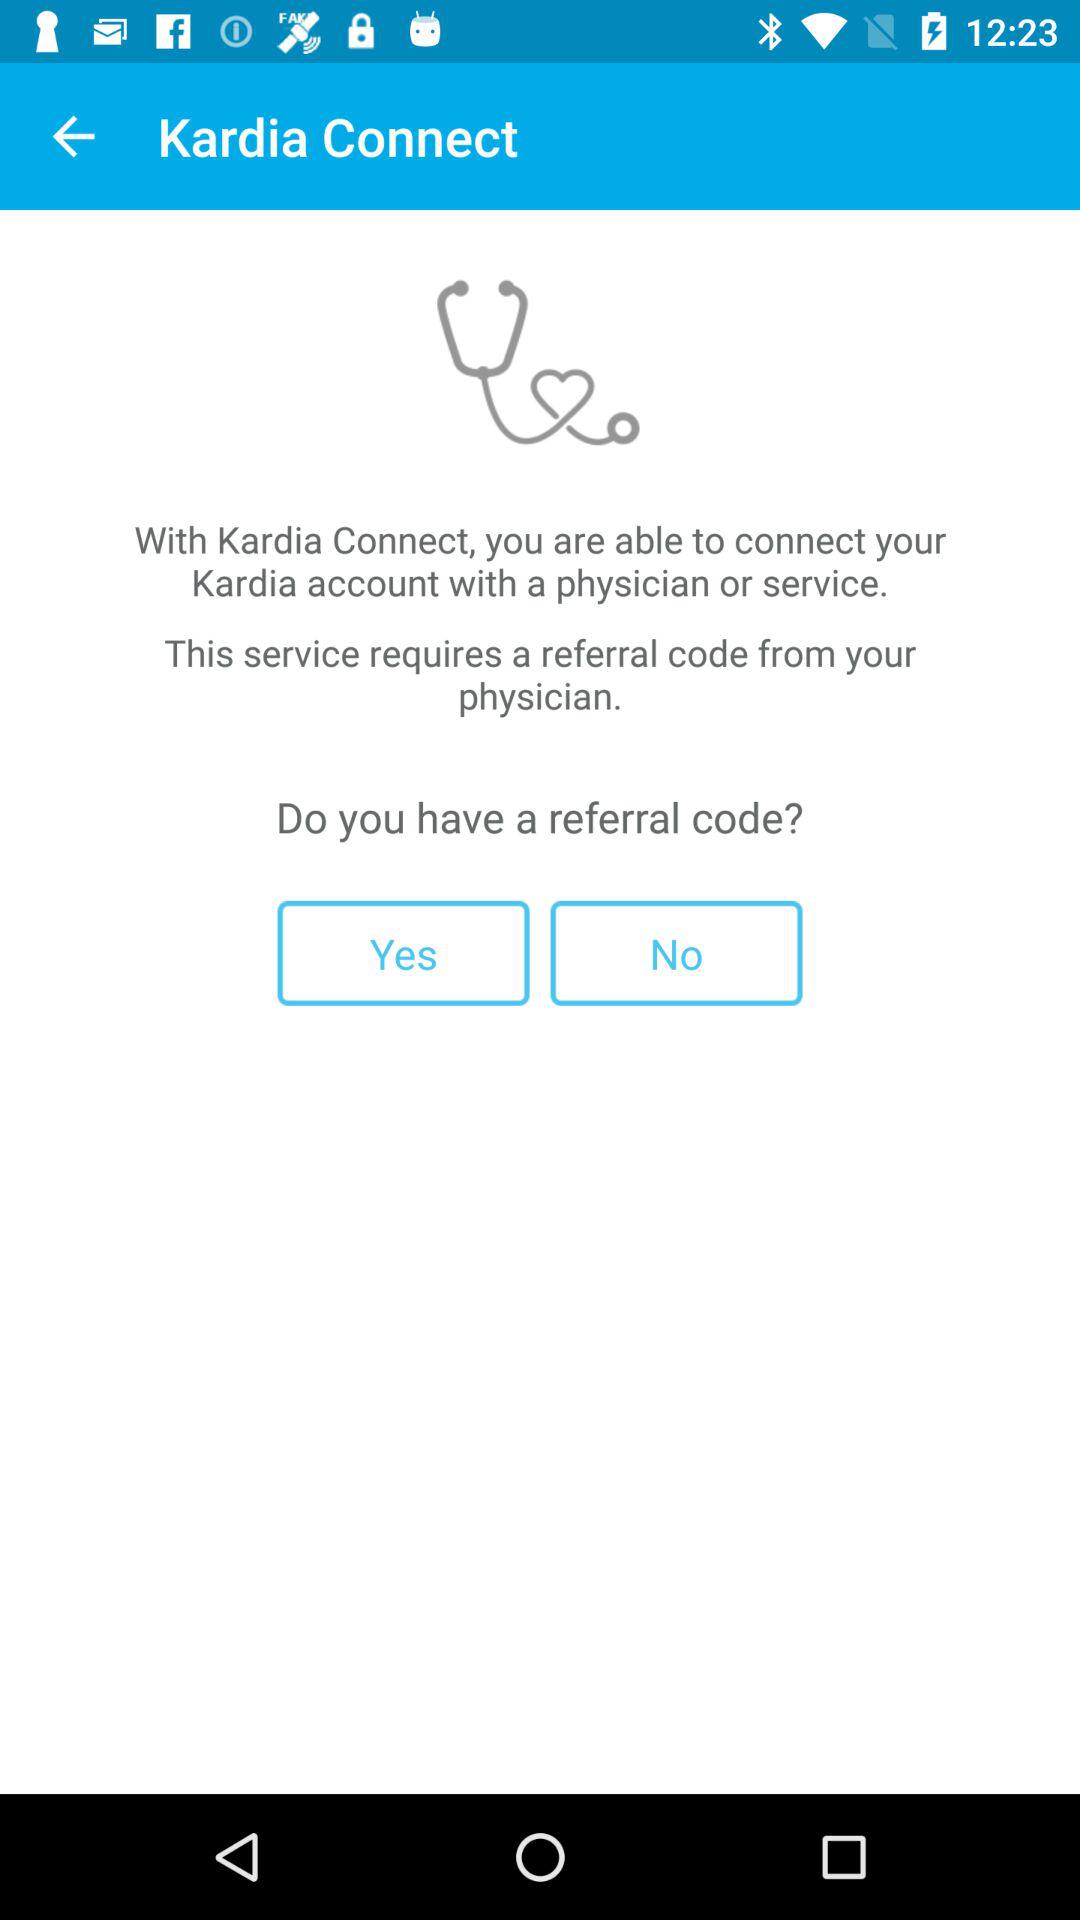 The image size is (1080, 1920). Describe the element at coordinates (676, 952) in the screenshot. I see `jump to the no item` at that location.